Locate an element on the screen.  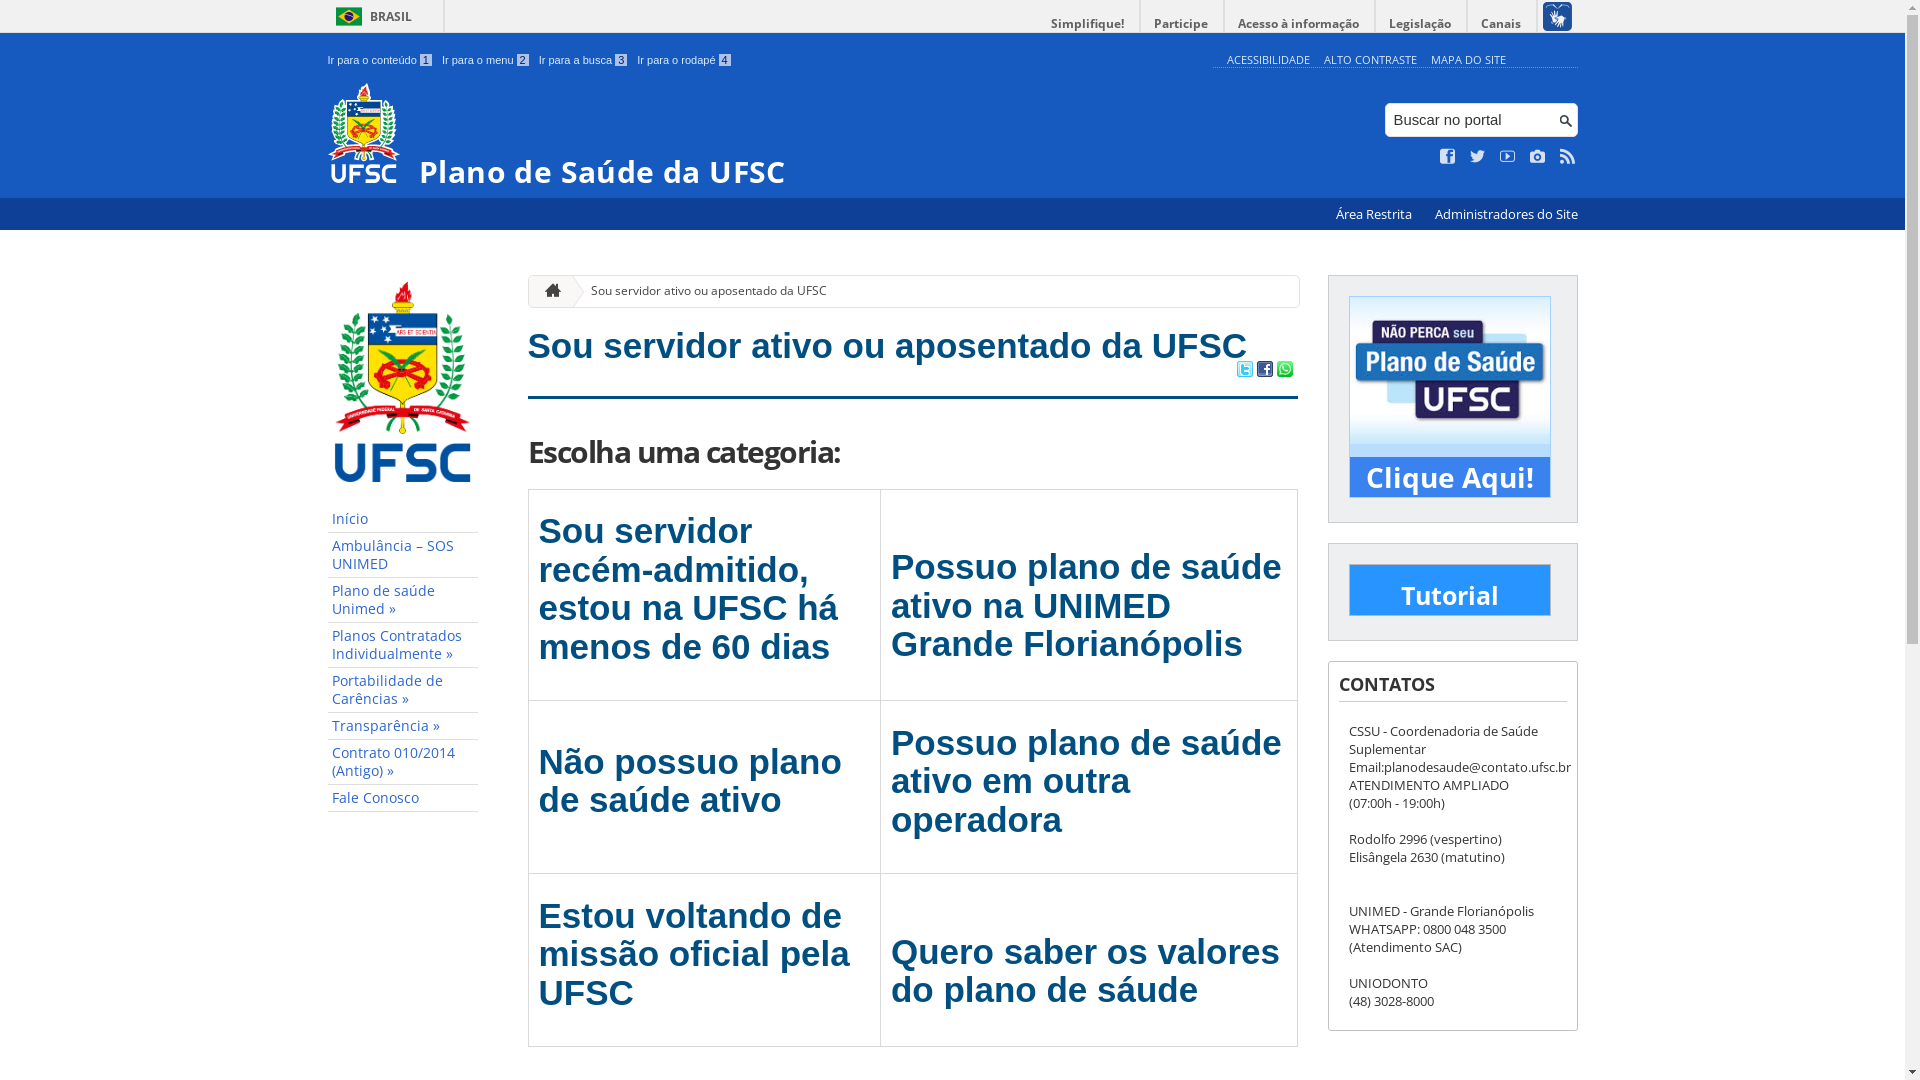
ACESSIBILIDADE is located at coordinates (1268, 60).